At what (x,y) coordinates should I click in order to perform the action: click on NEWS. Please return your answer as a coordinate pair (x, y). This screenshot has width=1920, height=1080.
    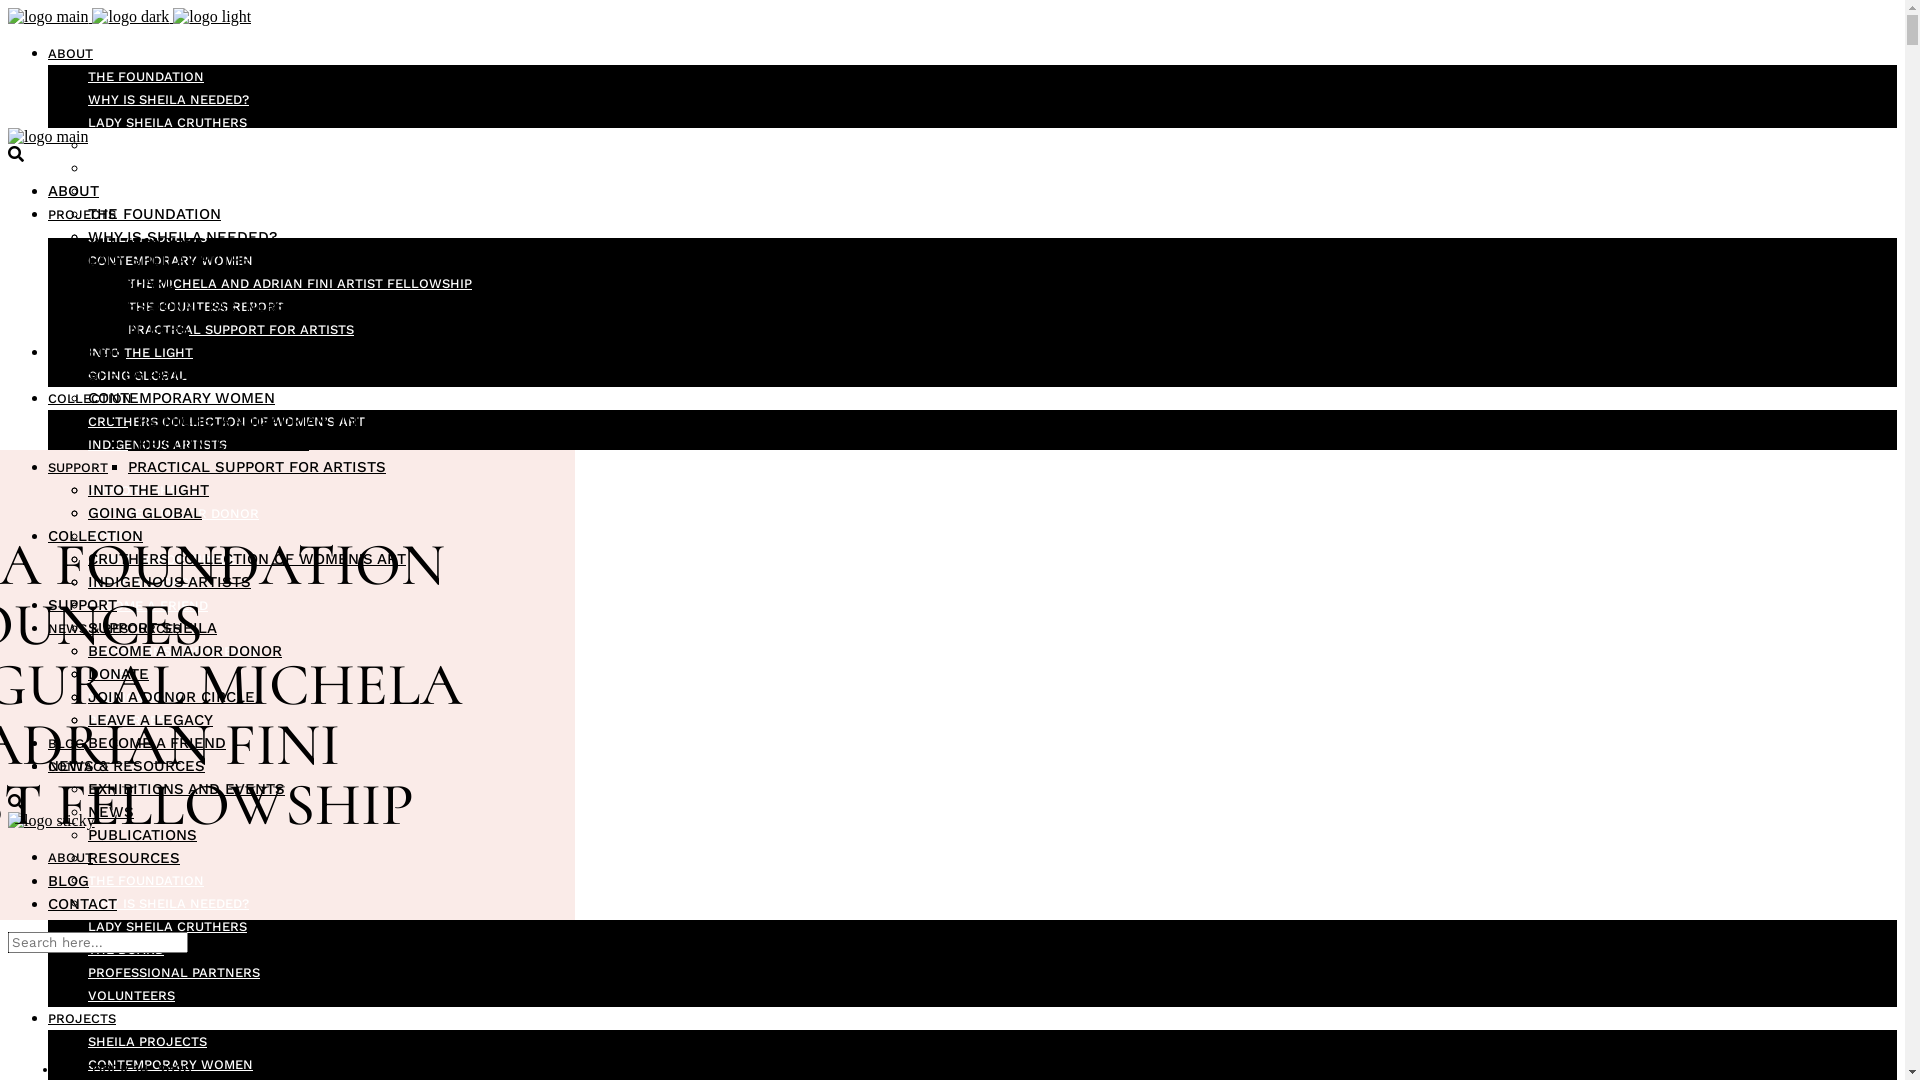
    Looking at the image, I should click on (108, 674).